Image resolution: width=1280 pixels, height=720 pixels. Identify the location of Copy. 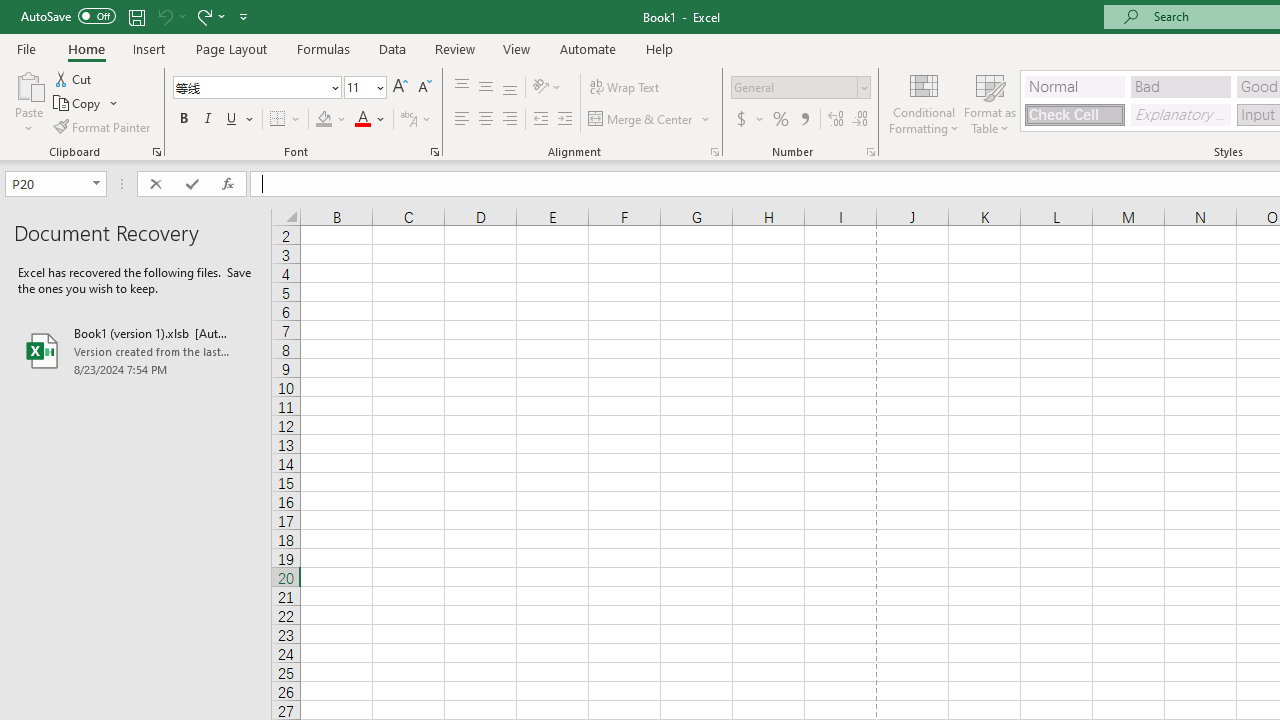
(78, 104).